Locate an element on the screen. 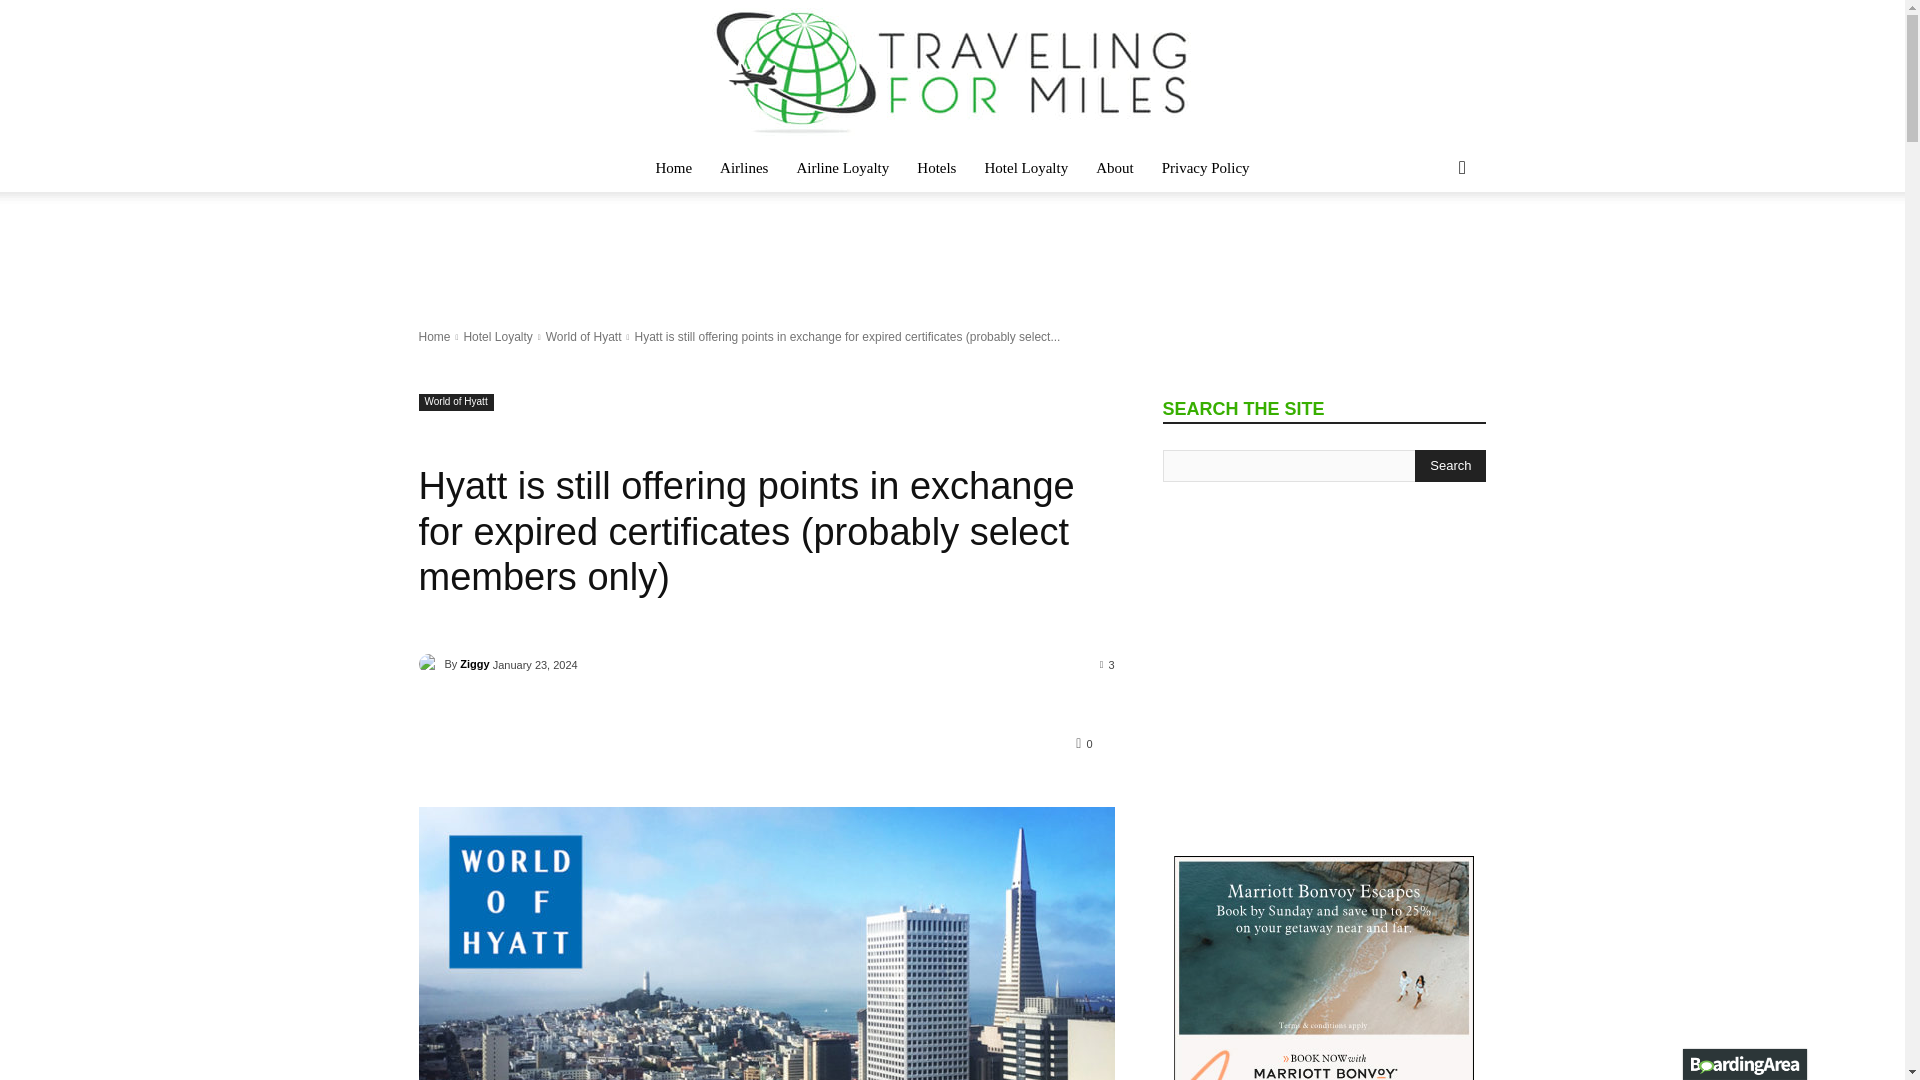 Image resolution: width=1920 pixels, height=1080 pixels. Search is located at coordinates (1450, 466).